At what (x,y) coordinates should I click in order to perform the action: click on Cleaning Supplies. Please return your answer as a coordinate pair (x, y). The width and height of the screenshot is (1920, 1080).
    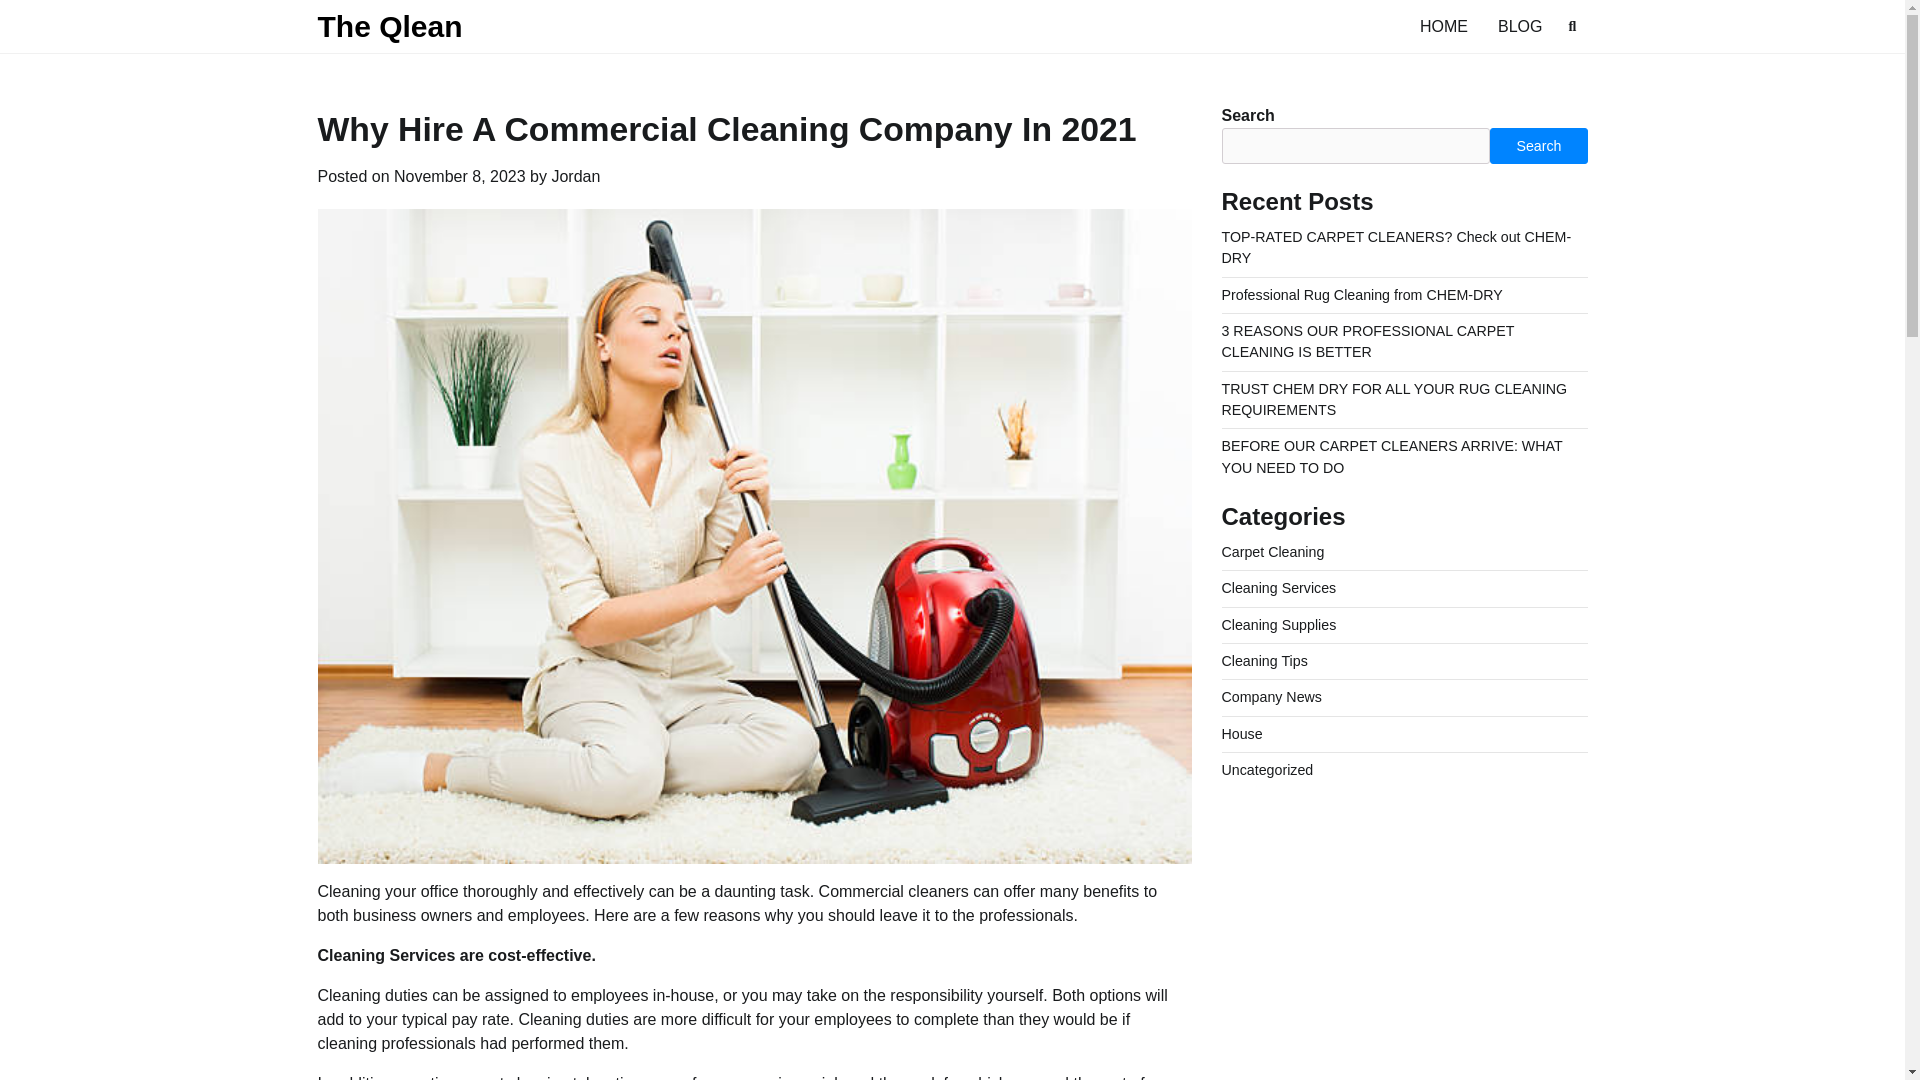
    Looking at the image, I should click on (1278, 624).